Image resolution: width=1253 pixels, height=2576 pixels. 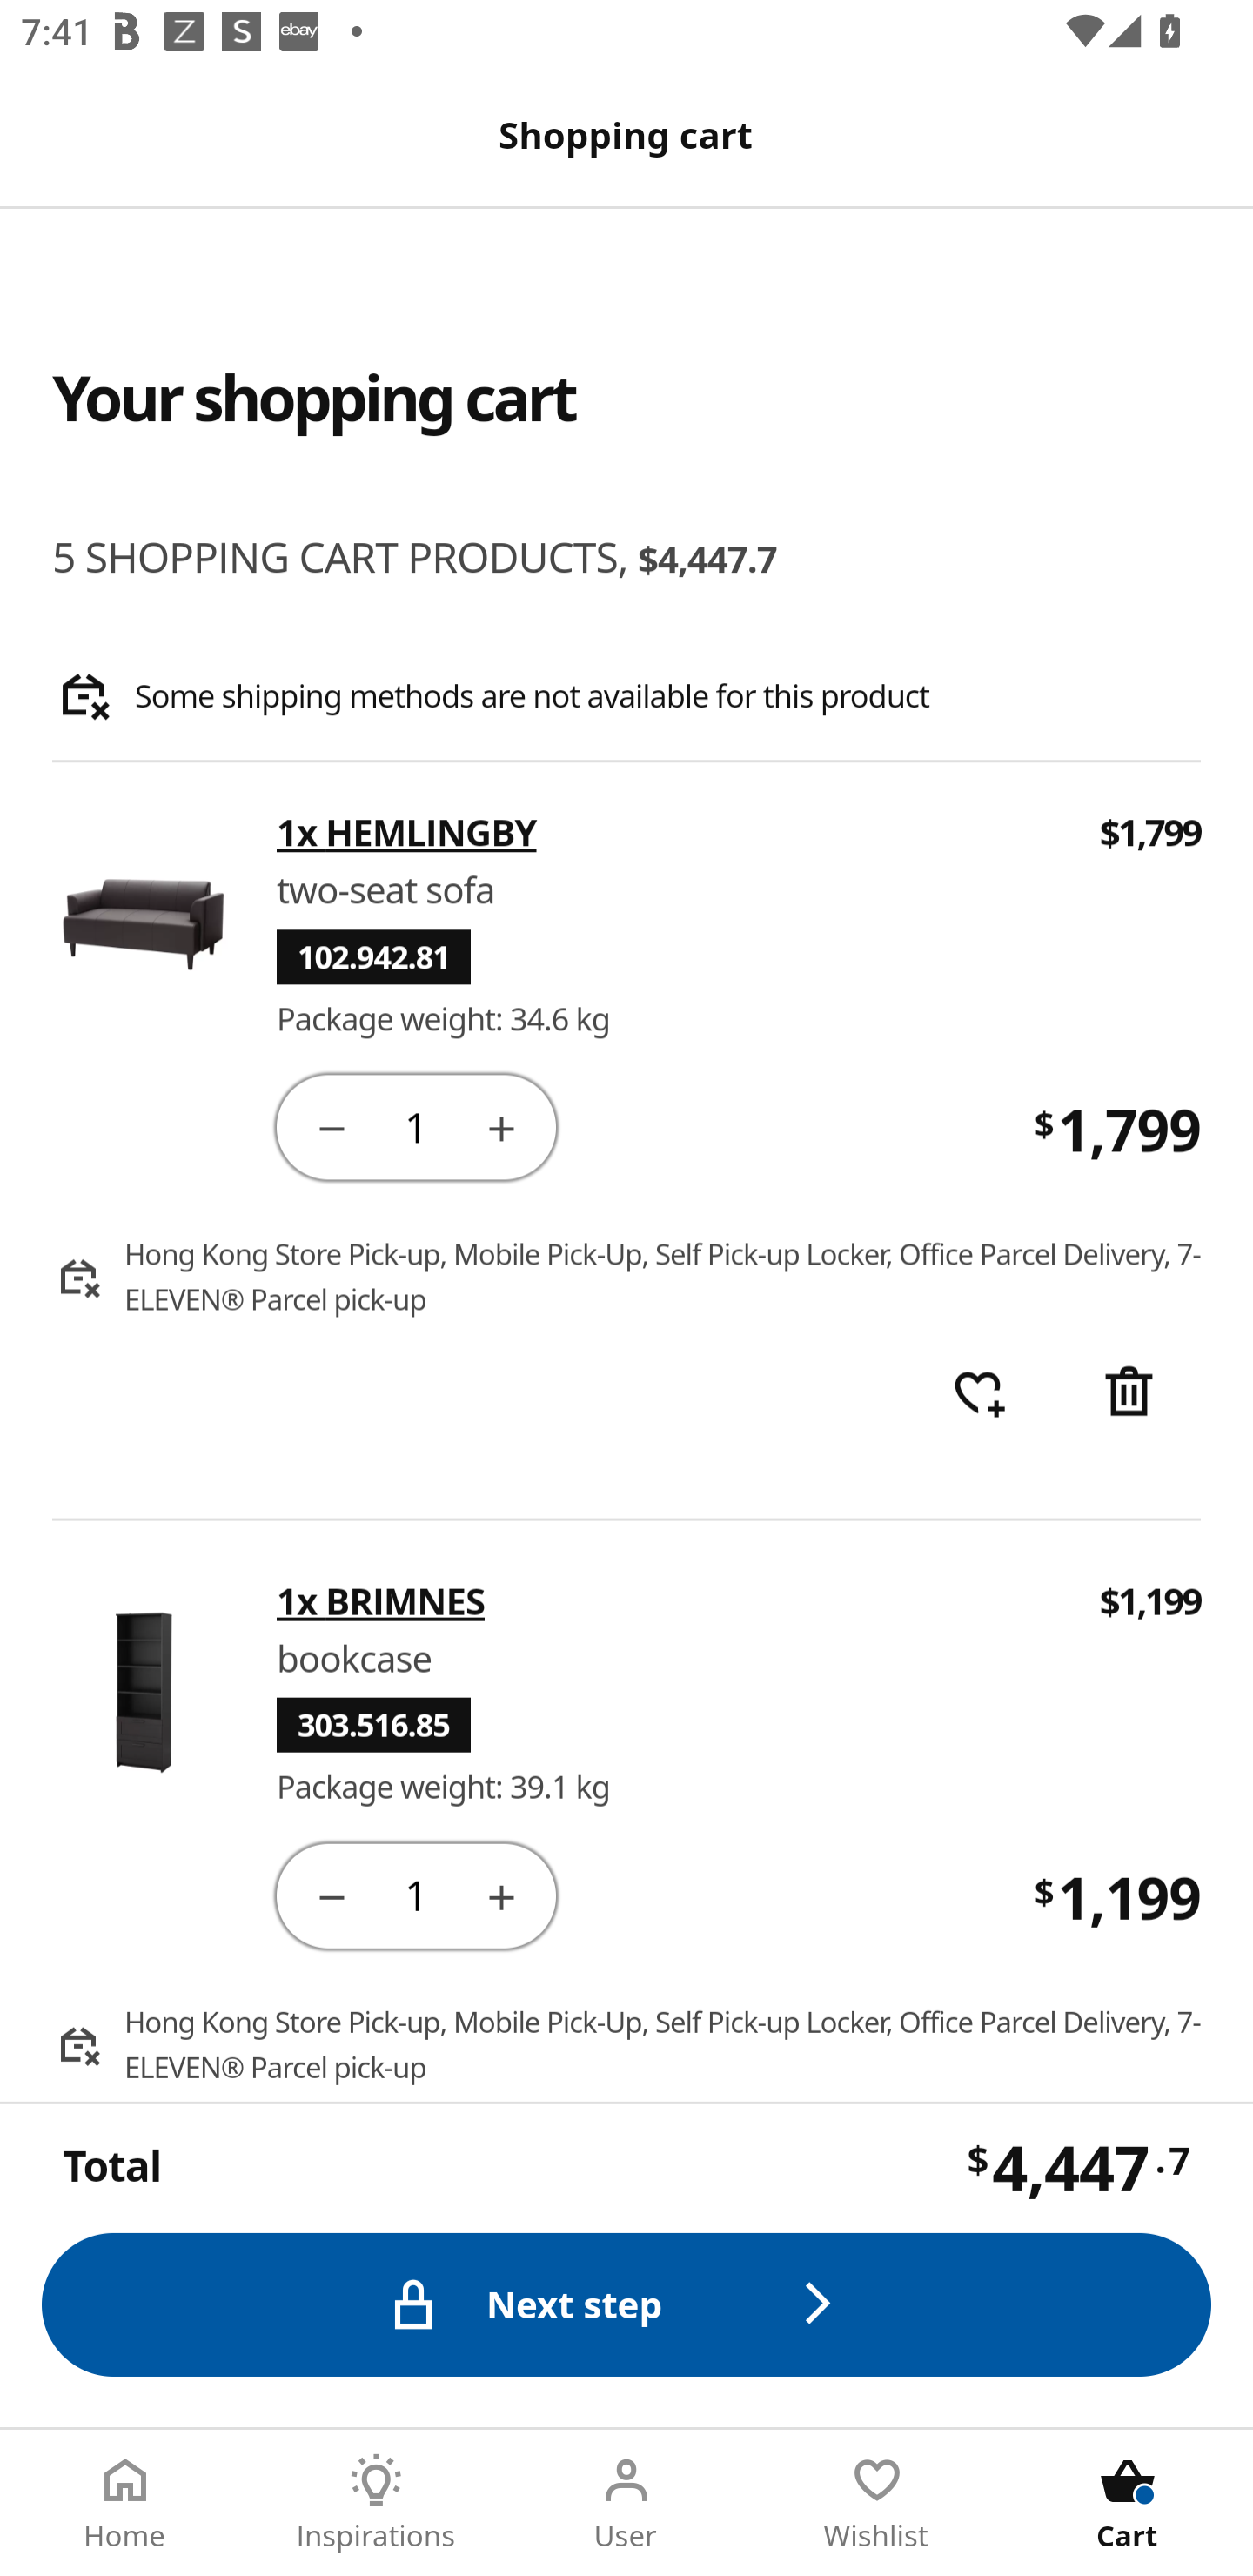 I want to click on Home
Tab 1 of 5, so click(x=125, y=2503).